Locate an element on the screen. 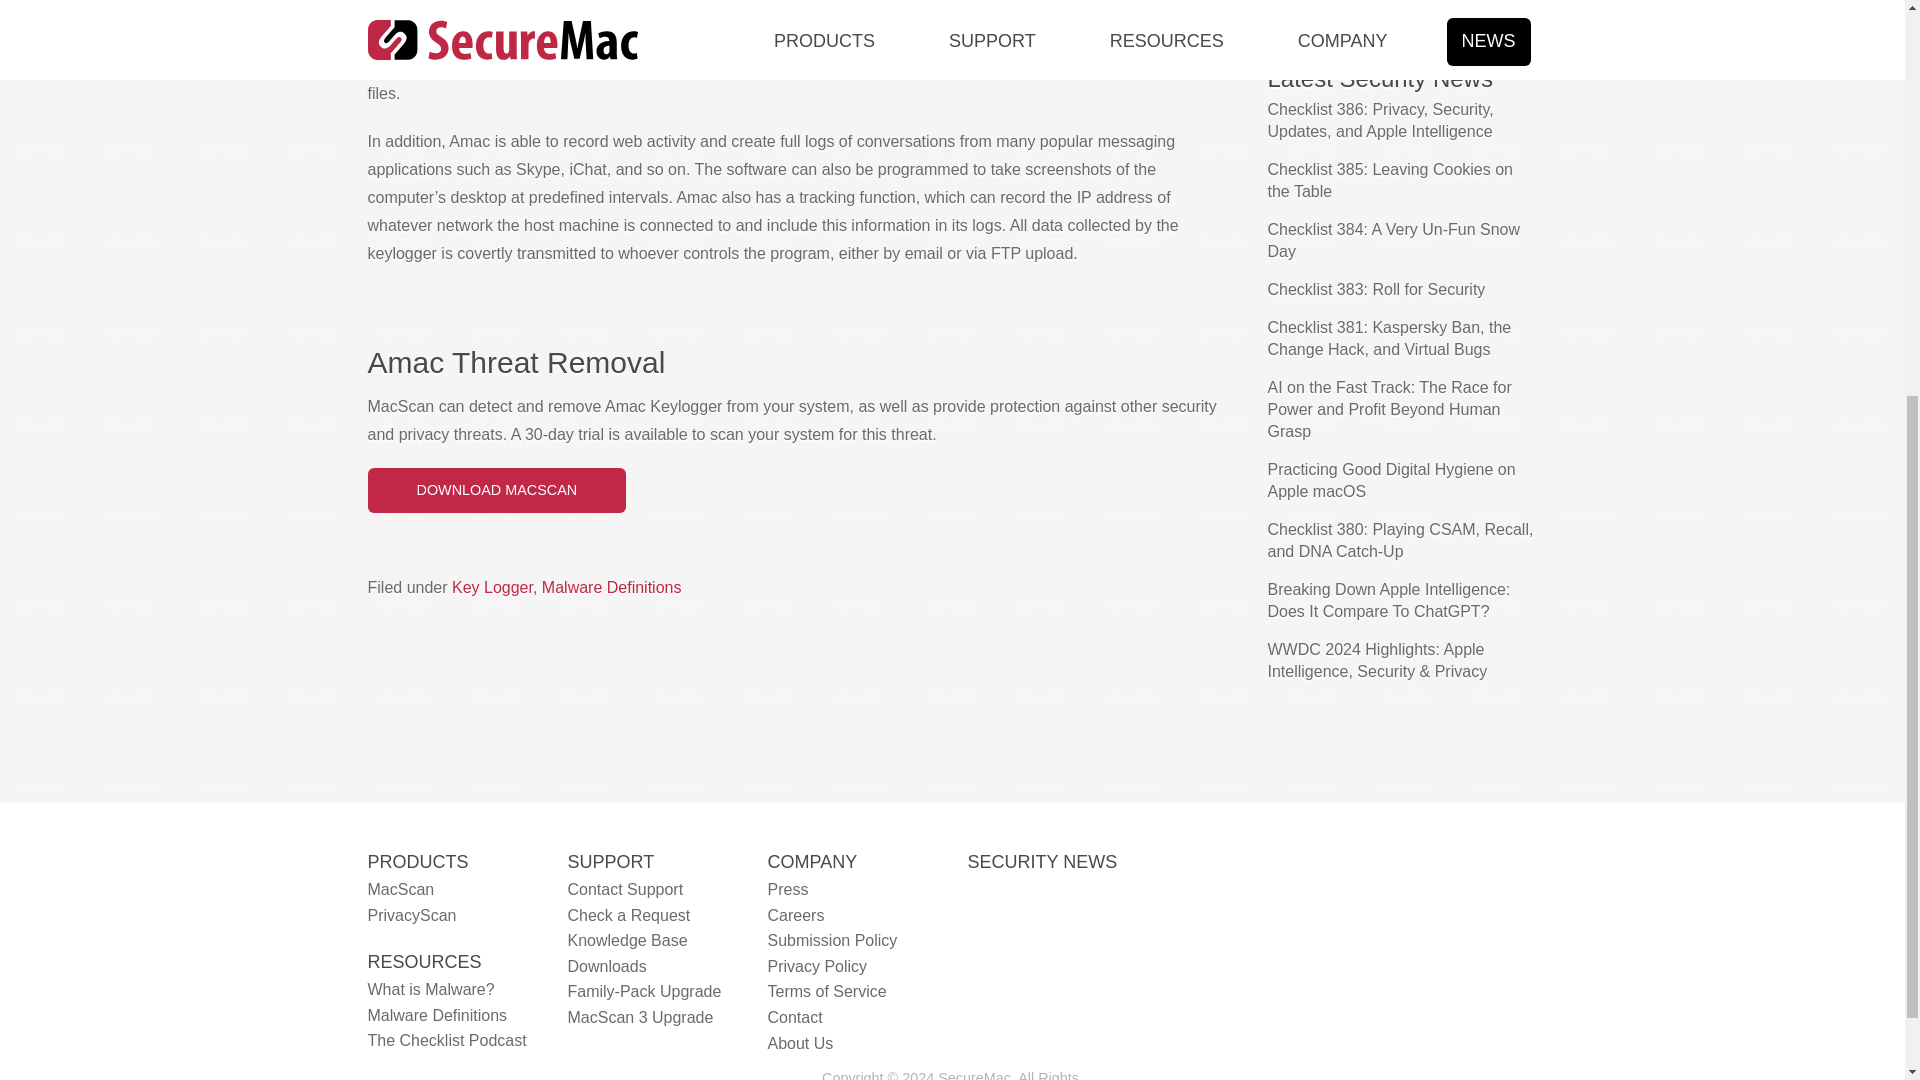 The height and width of the screenshot is (1080, 1920). Checklist 385: Leaving Cookies on the Table is located at coordinates (1390, 180).